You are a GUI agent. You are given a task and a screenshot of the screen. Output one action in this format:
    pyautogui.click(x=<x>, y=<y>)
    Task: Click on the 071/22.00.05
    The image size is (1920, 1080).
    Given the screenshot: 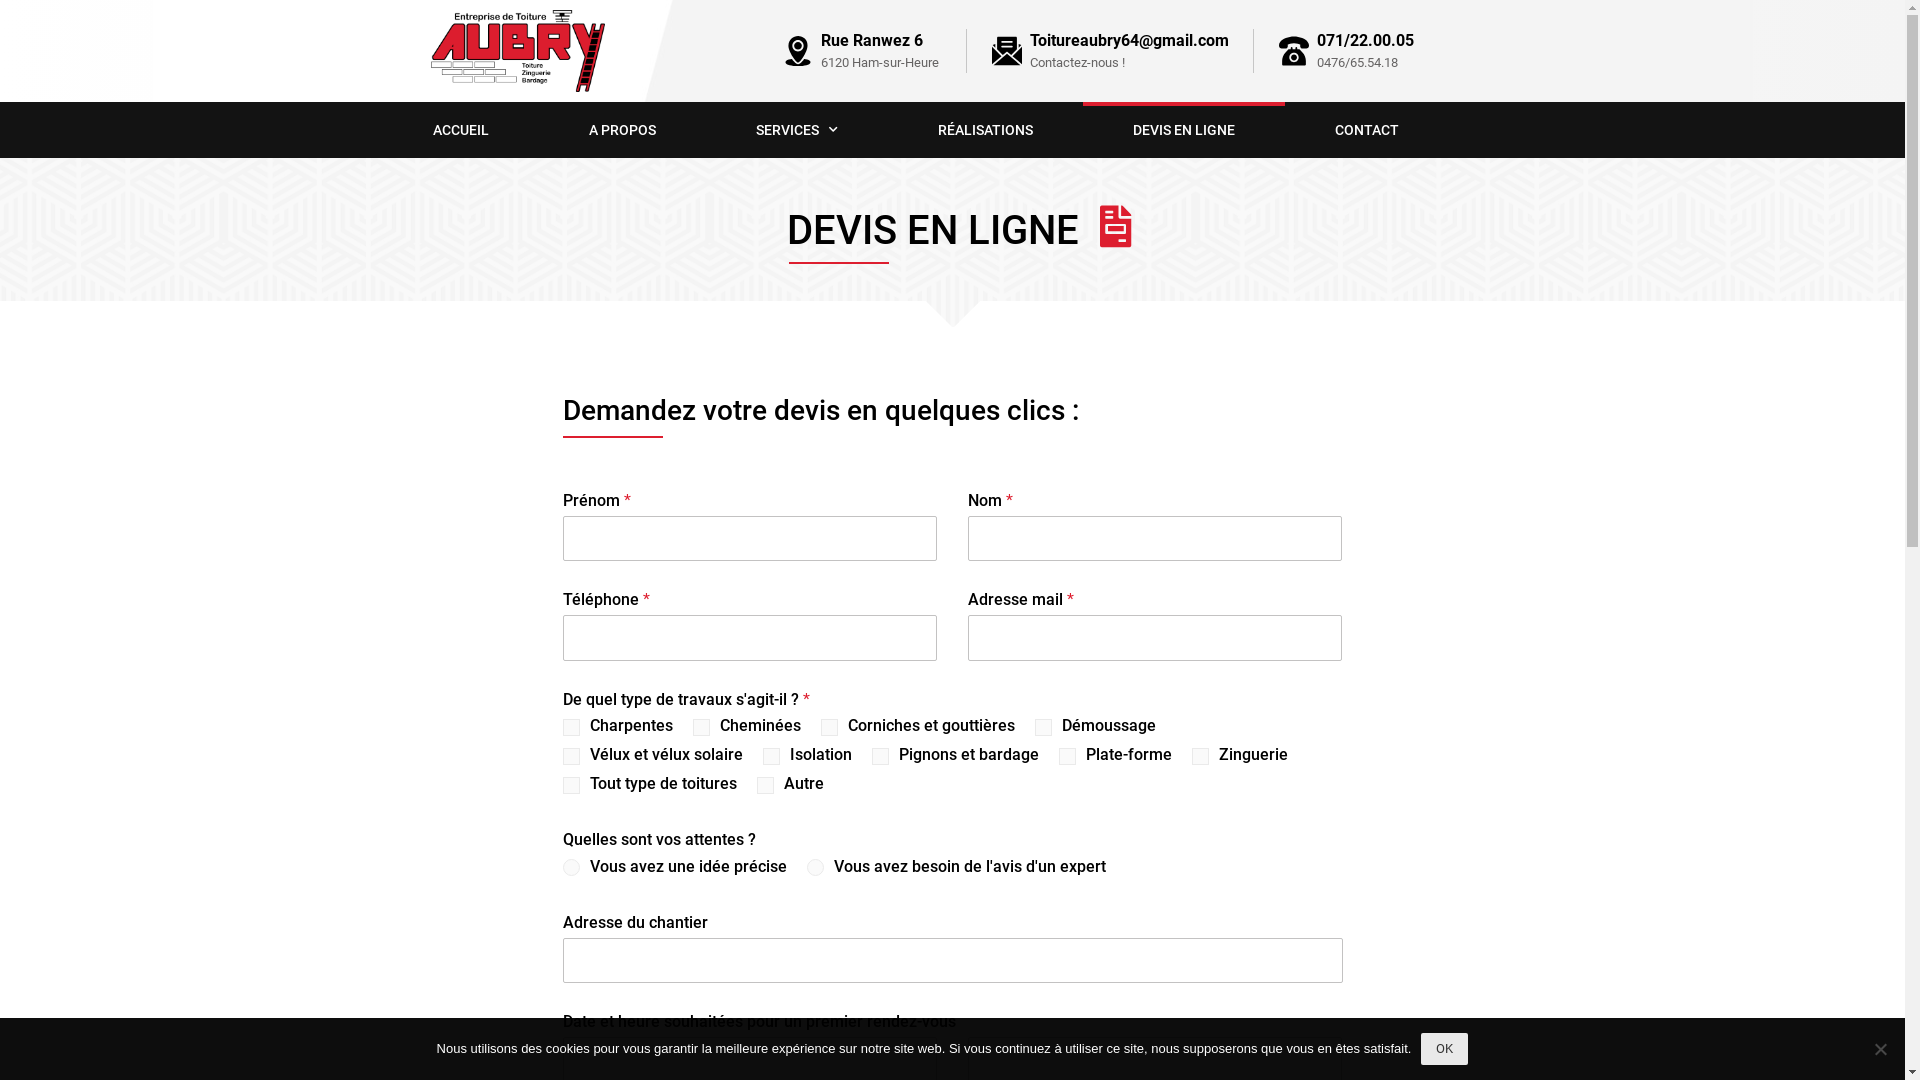 What is the action you would take?
    pyautogui.click(x=1366, y=40)
    